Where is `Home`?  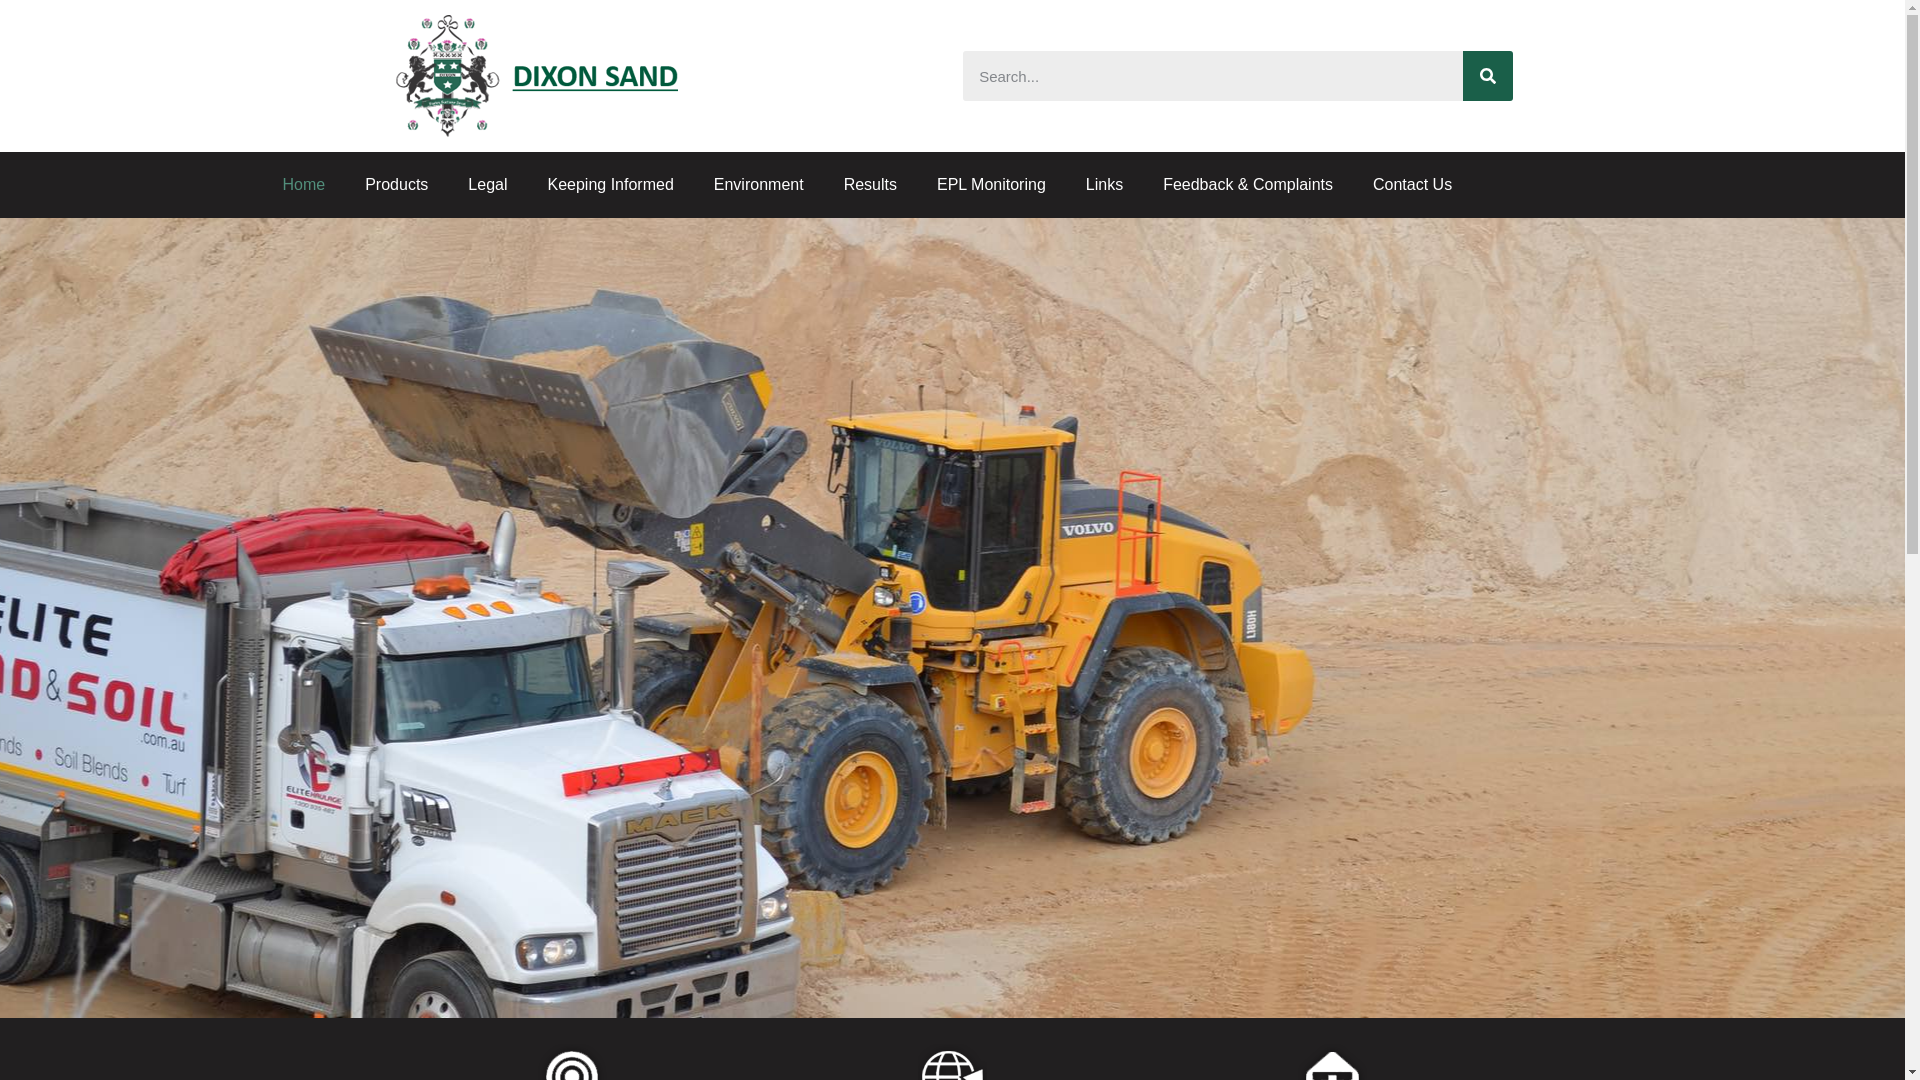 Home is located at coordinates (304, 185).